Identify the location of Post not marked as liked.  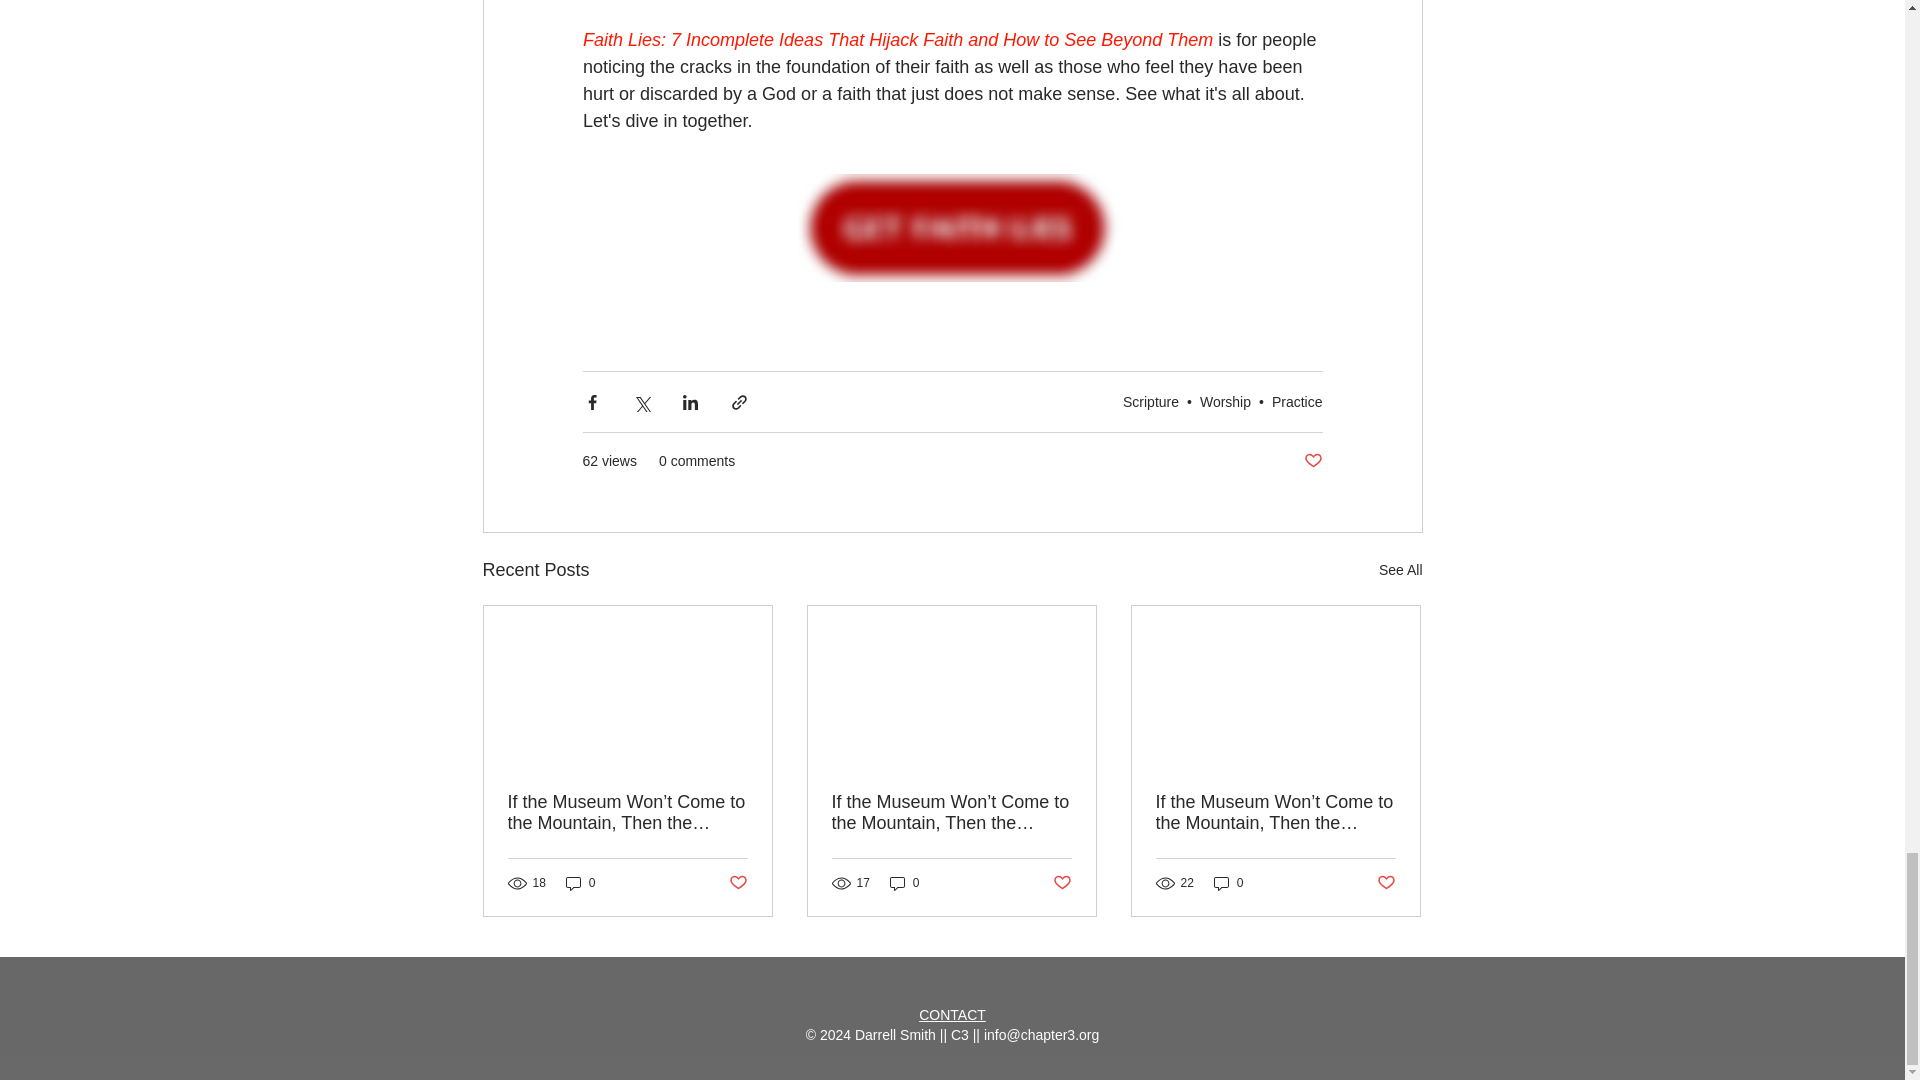
(1312, 461).